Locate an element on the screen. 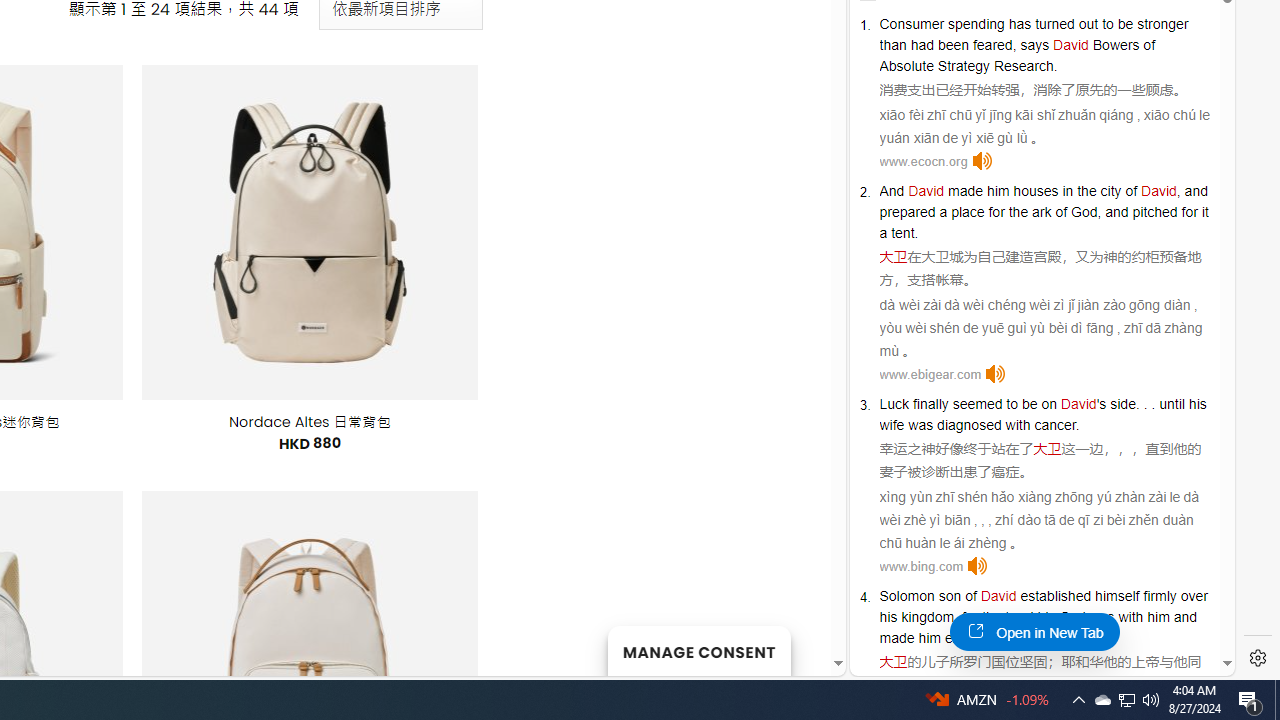 The image size is (1280, 720). Lord is located at coordinates (1019, 616).